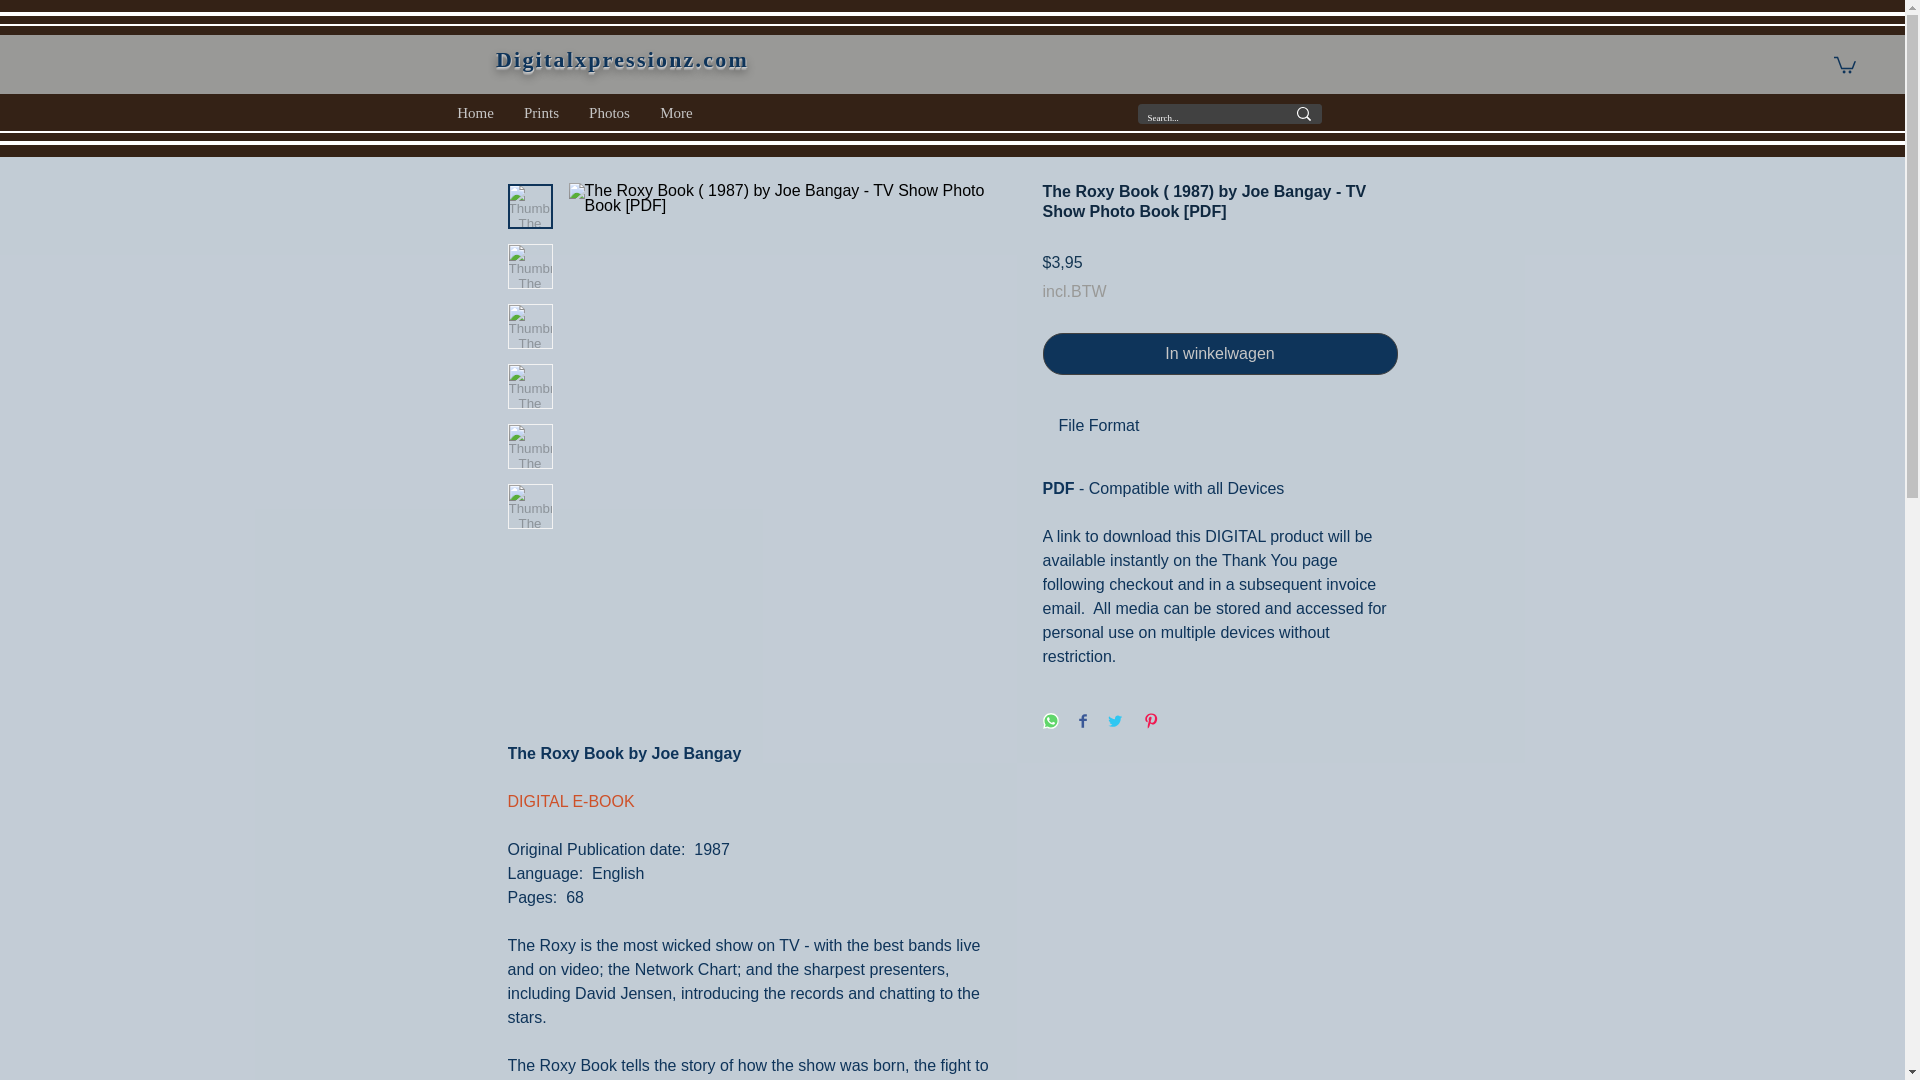  I want to click on Home, so click(474, 112).